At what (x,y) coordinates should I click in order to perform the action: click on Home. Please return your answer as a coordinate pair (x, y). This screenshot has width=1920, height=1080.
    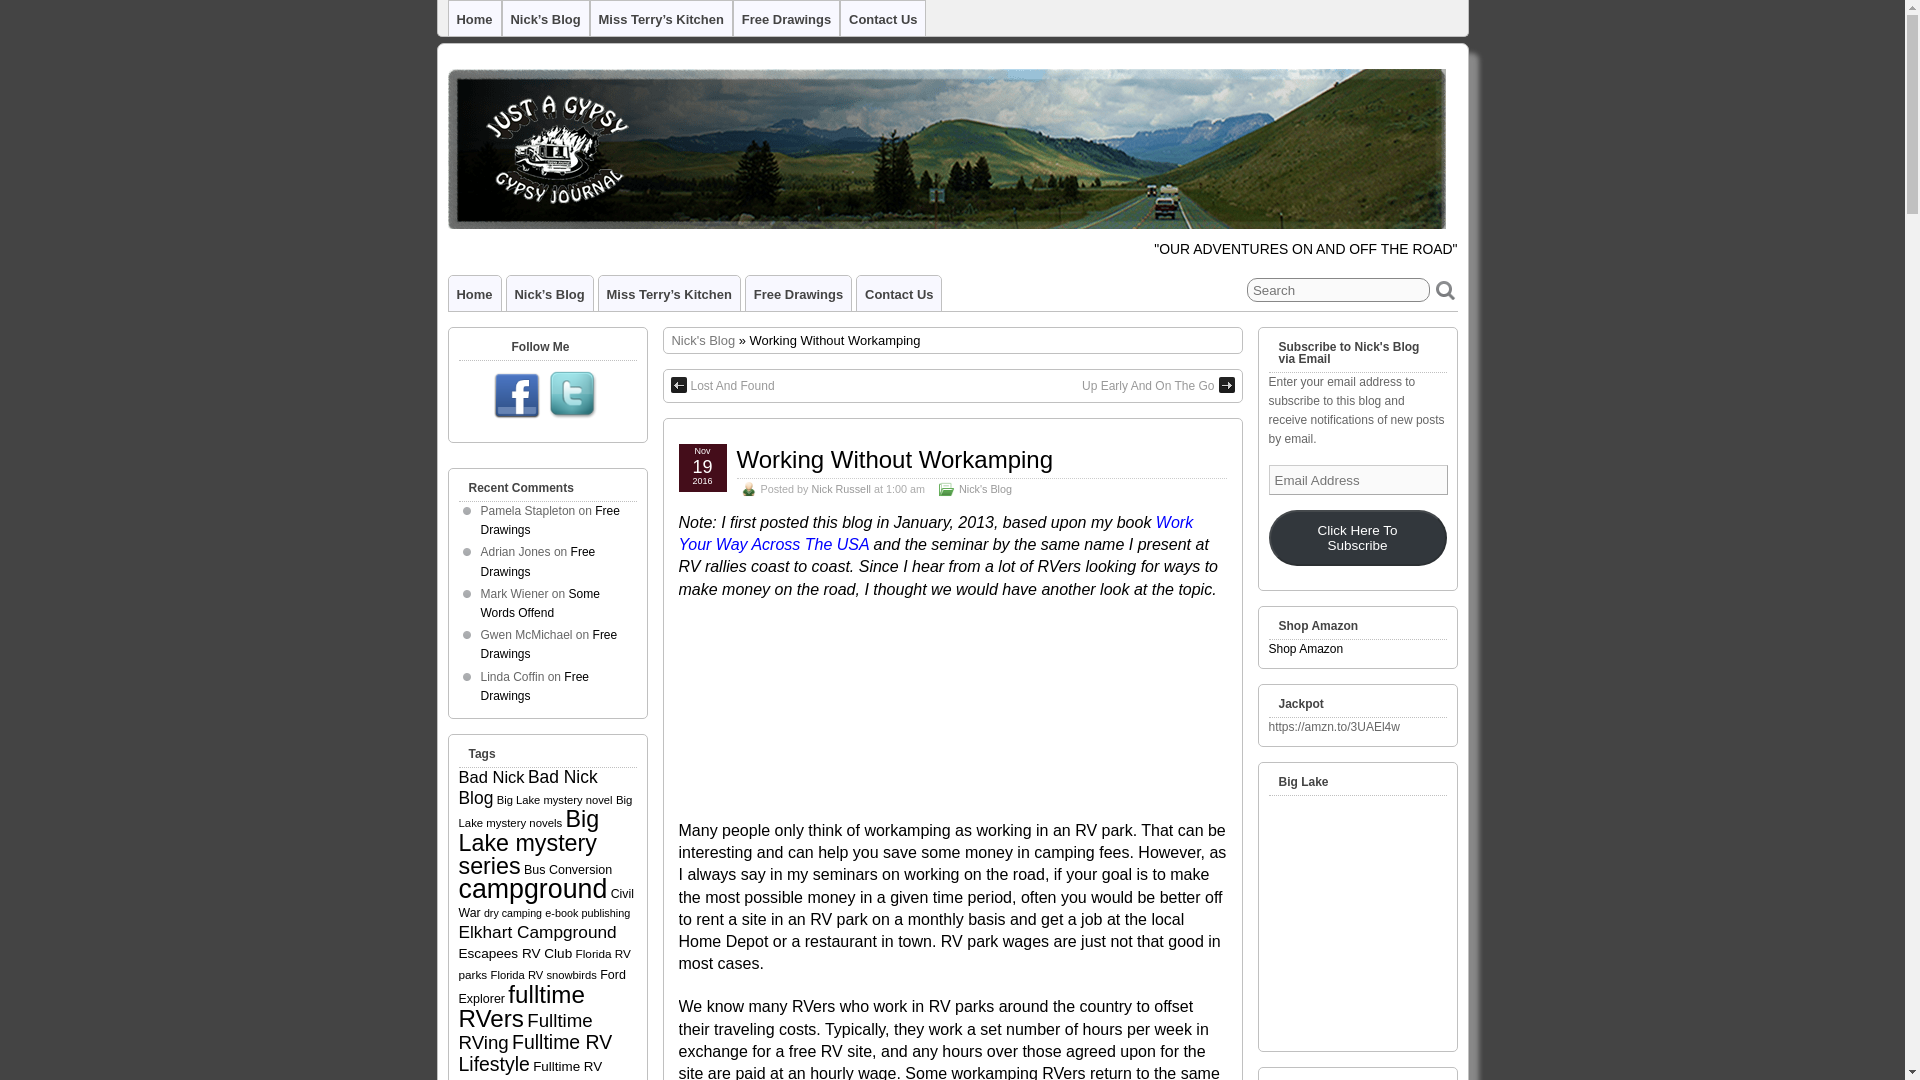
    Looking at the image, I should click on (473, 294).